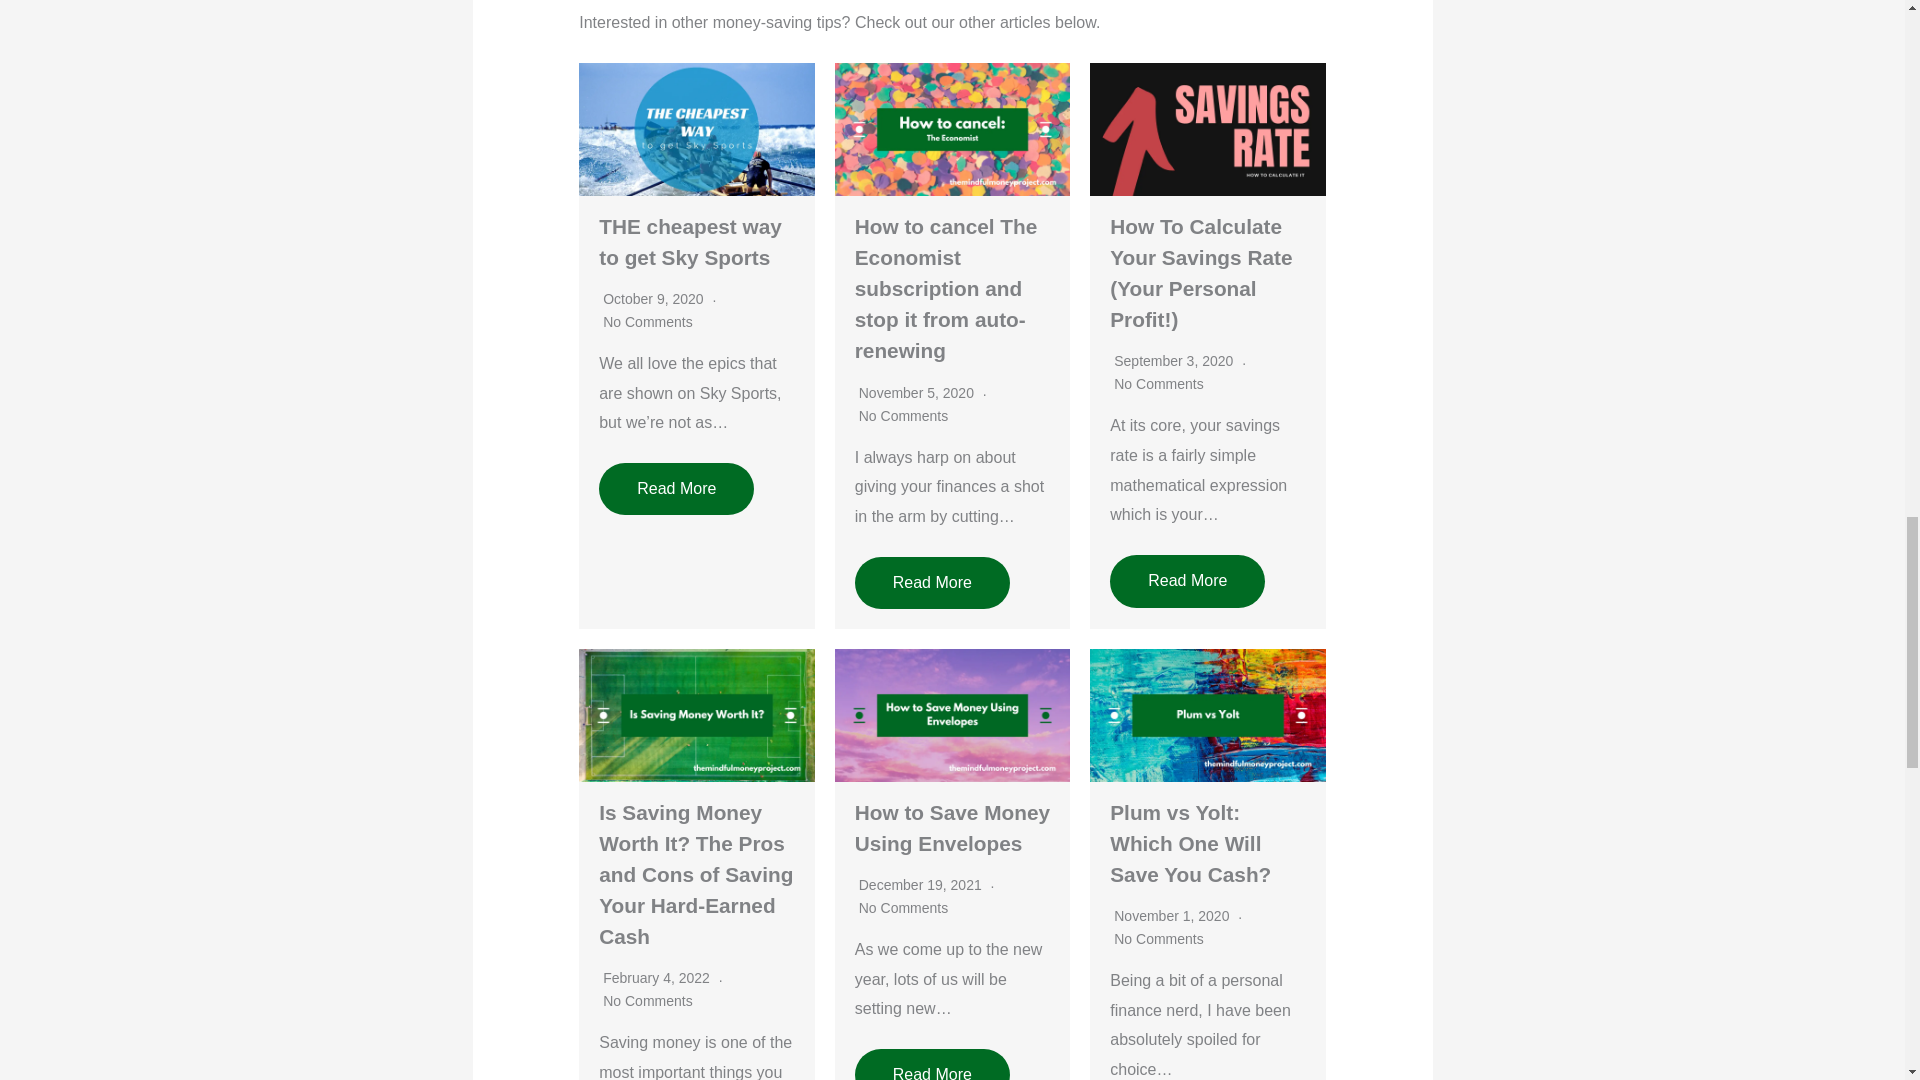 The width and height of the screenshot is (1920, 1080). I want to click on Read More, so click(932, 1064).